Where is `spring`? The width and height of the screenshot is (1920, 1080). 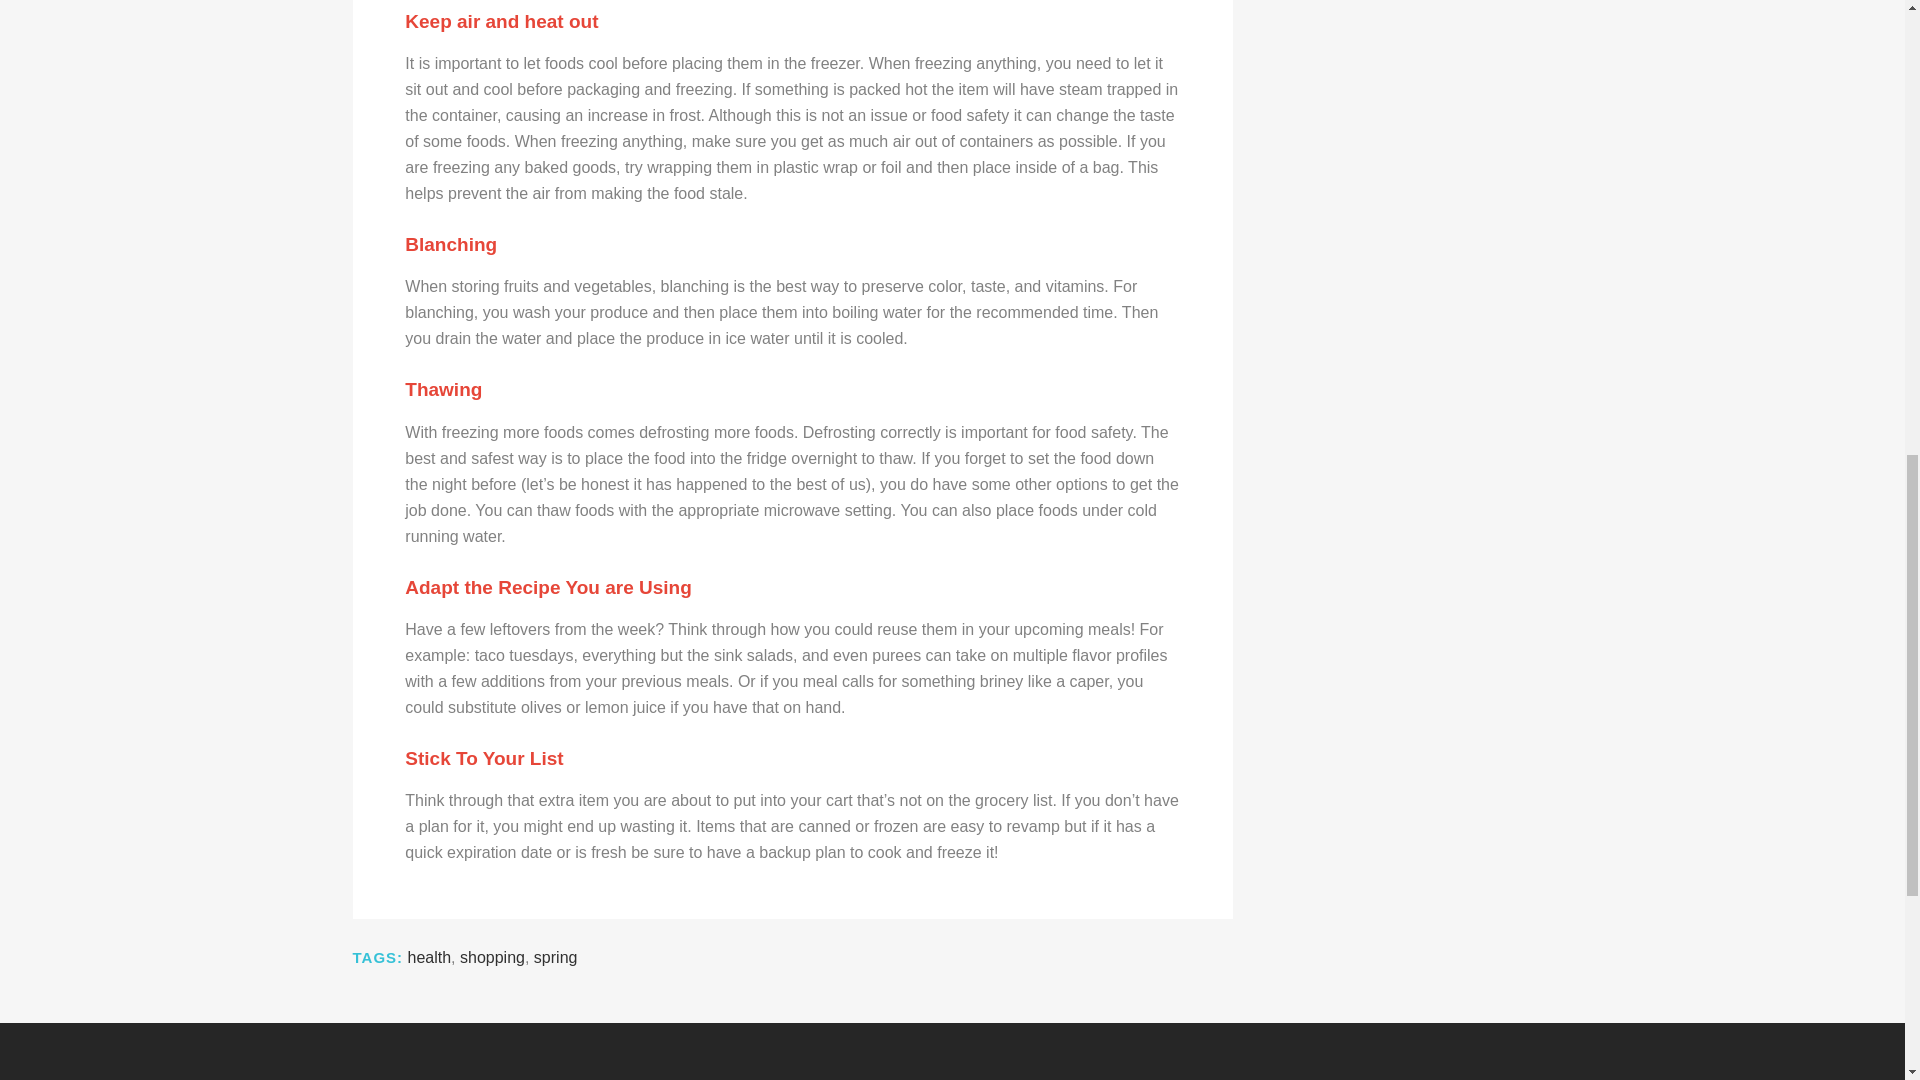
spring is located at coordinates (555, 957).